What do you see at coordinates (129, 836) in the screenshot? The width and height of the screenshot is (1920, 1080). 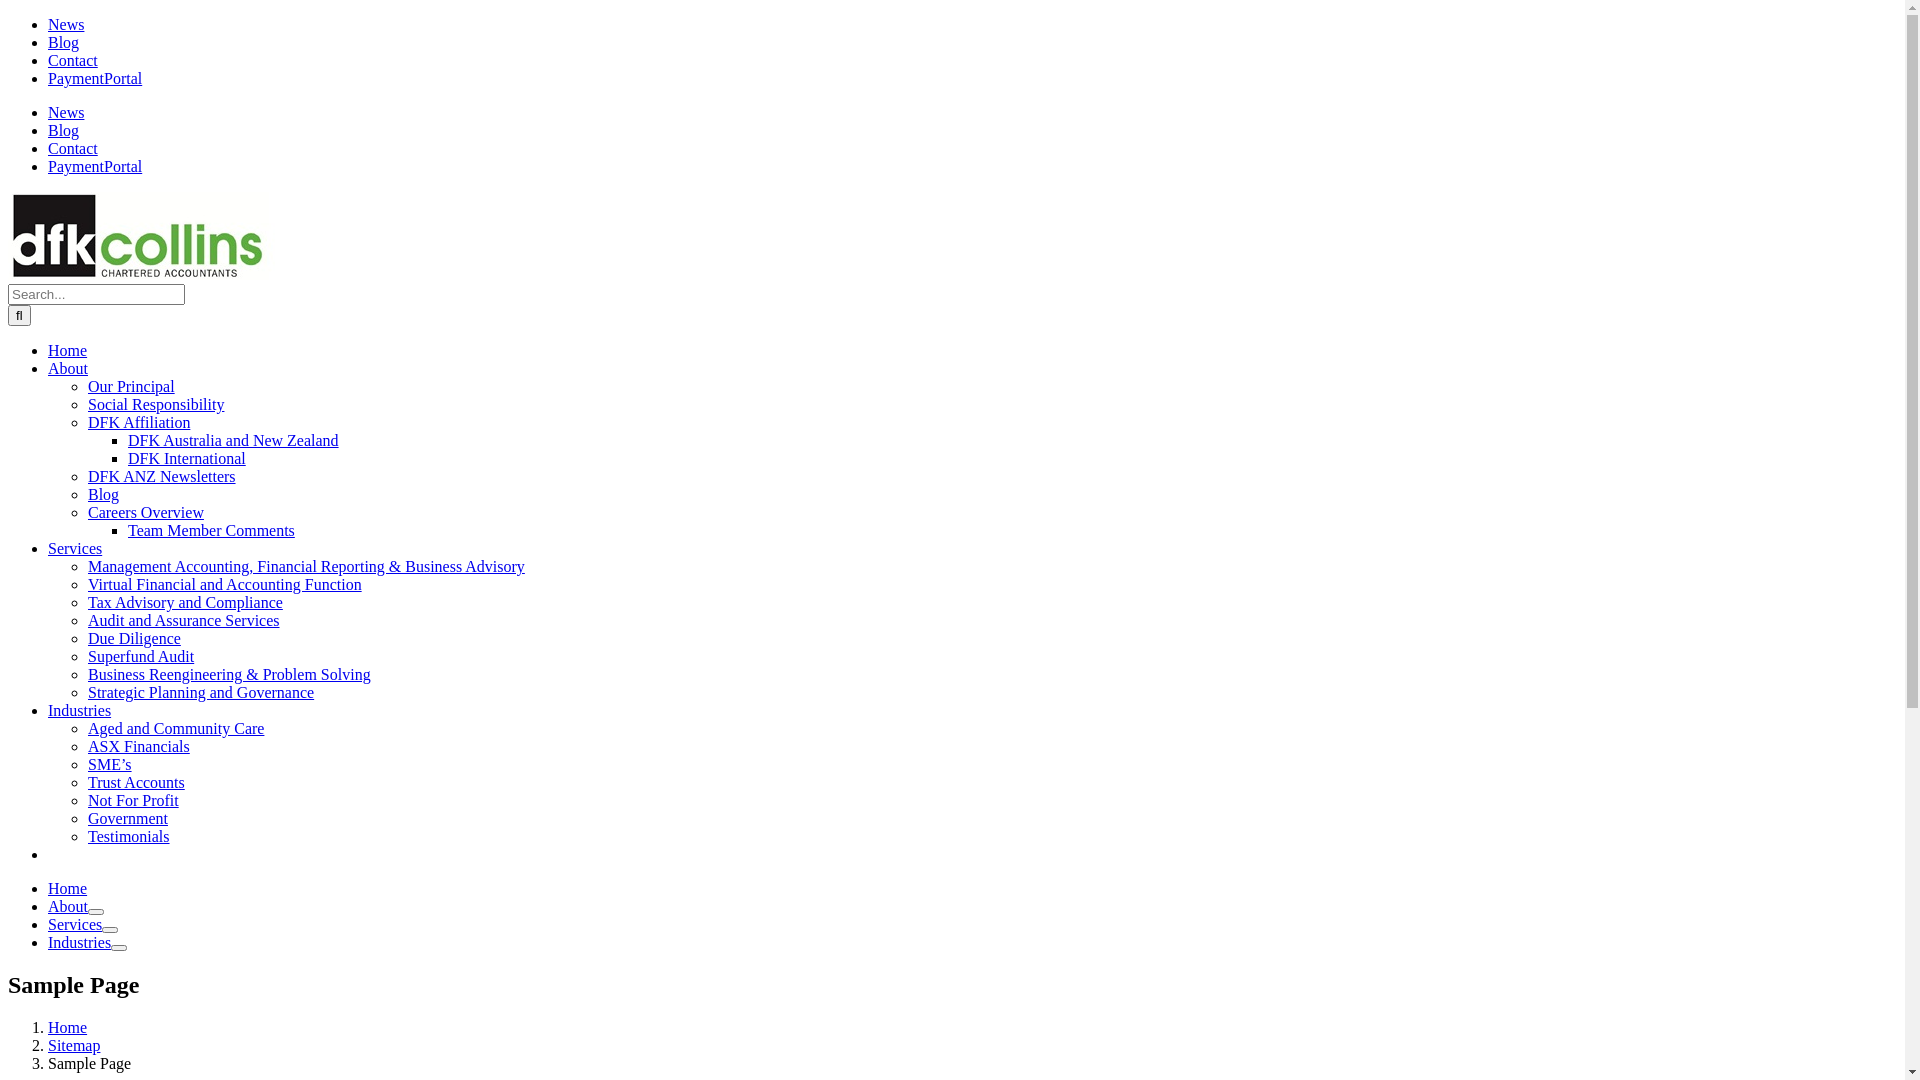 I see `Testimonials` at bounding box center [129, 836].